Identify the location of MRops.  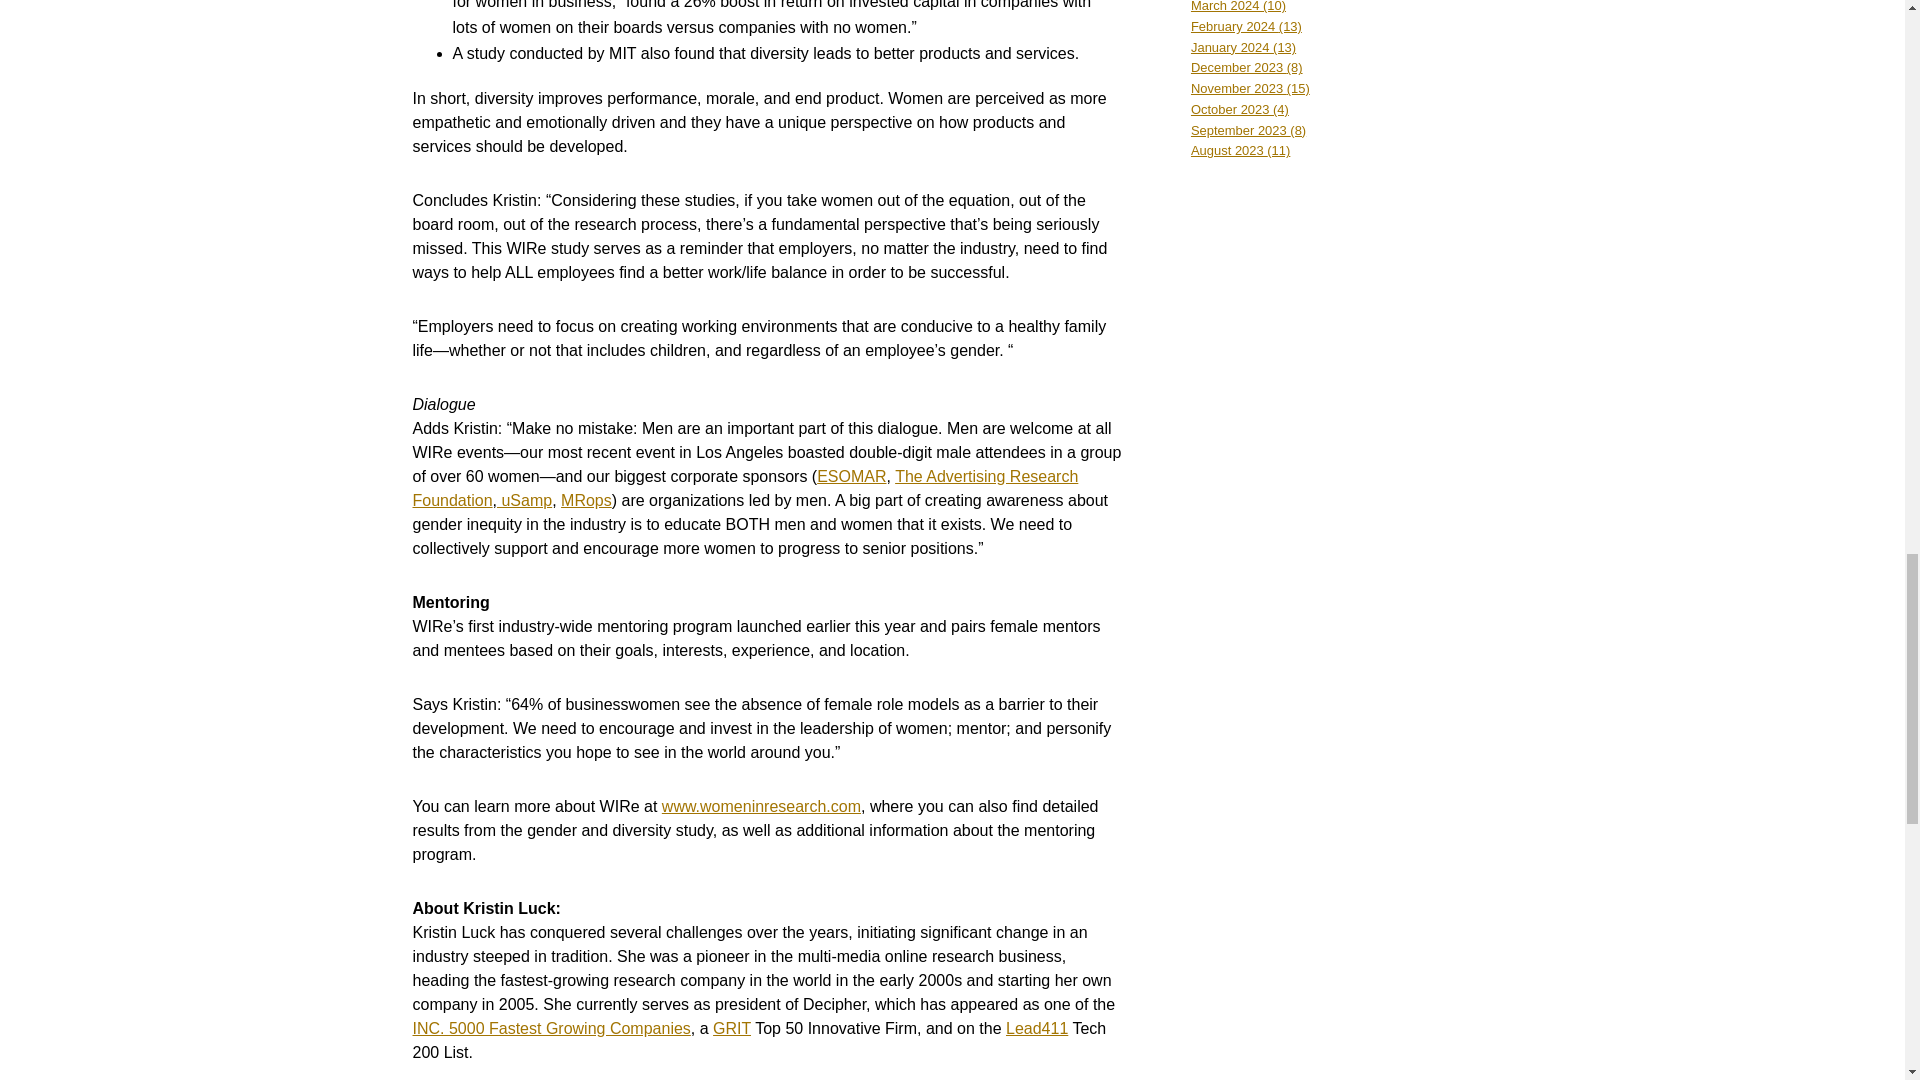
(586, 500).